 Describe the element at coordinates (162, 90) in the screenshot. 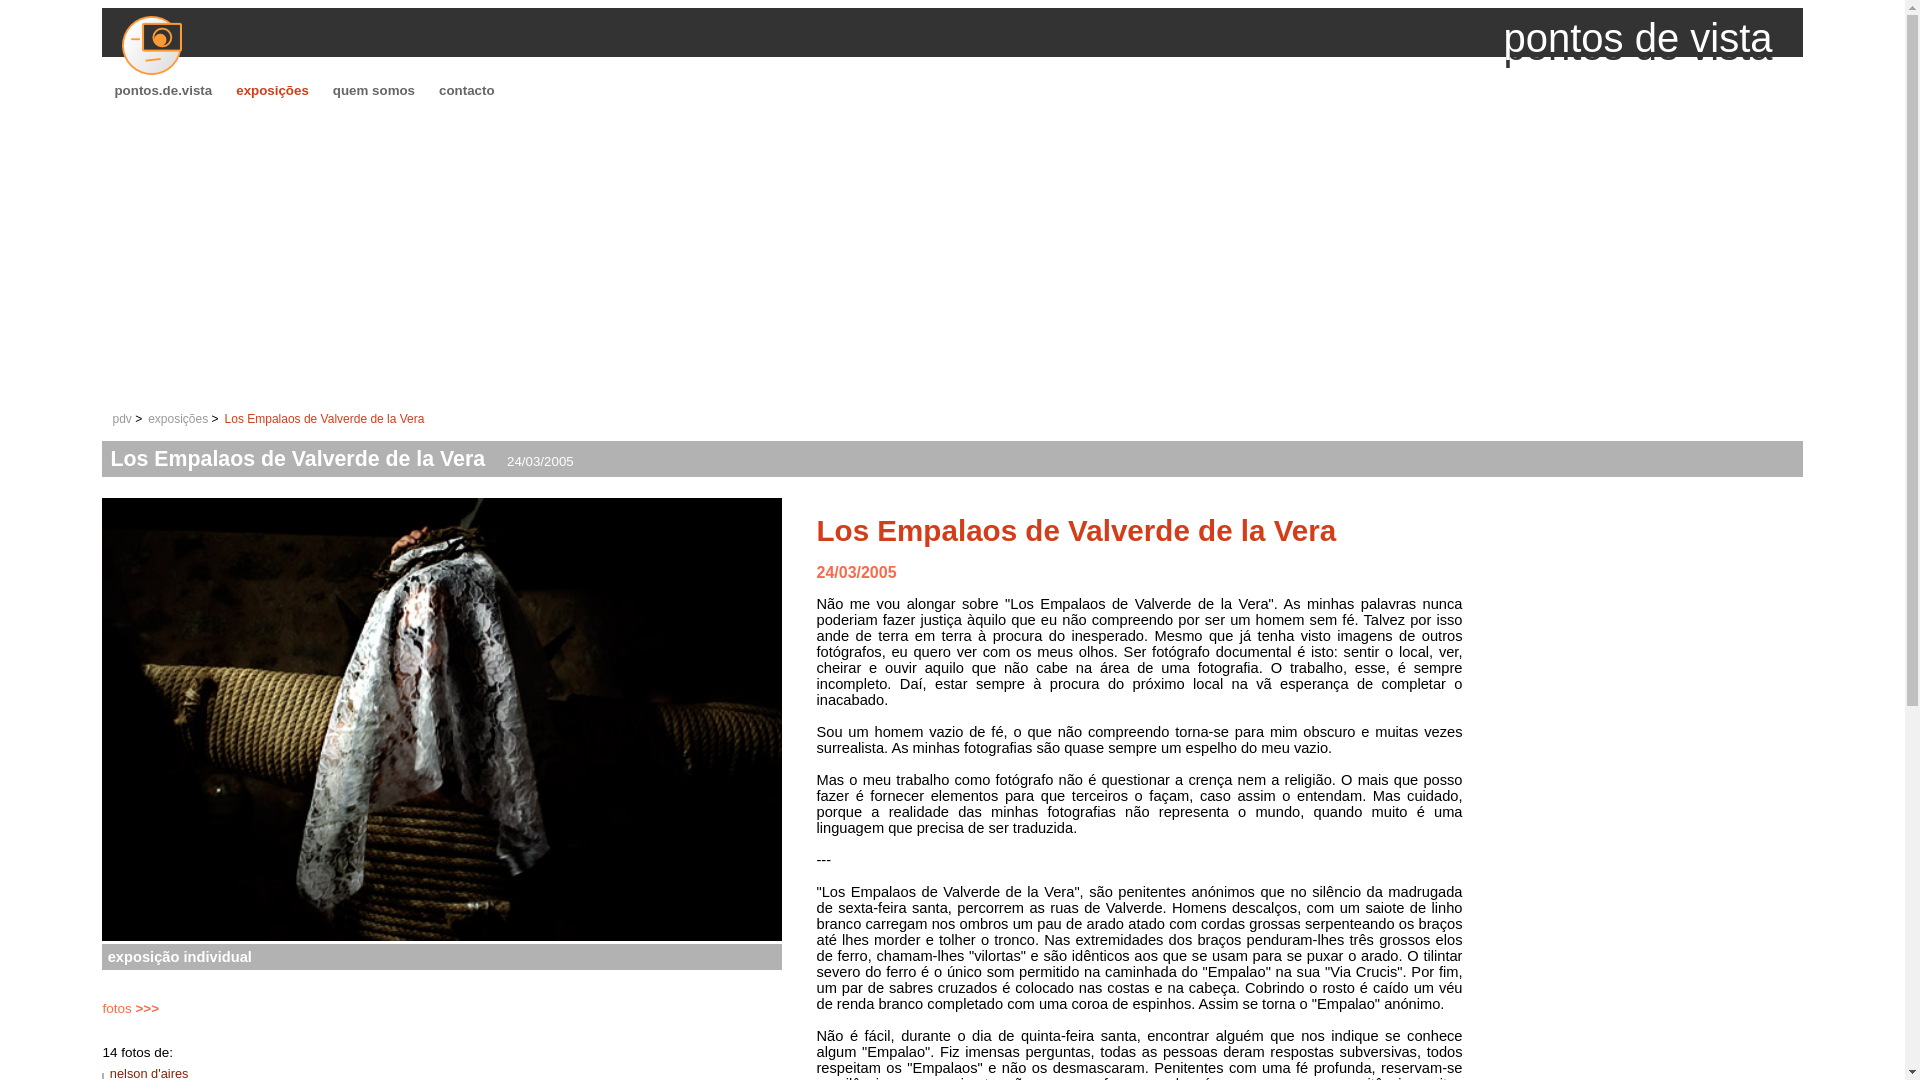

I see `pontos.de.vista` at that location.